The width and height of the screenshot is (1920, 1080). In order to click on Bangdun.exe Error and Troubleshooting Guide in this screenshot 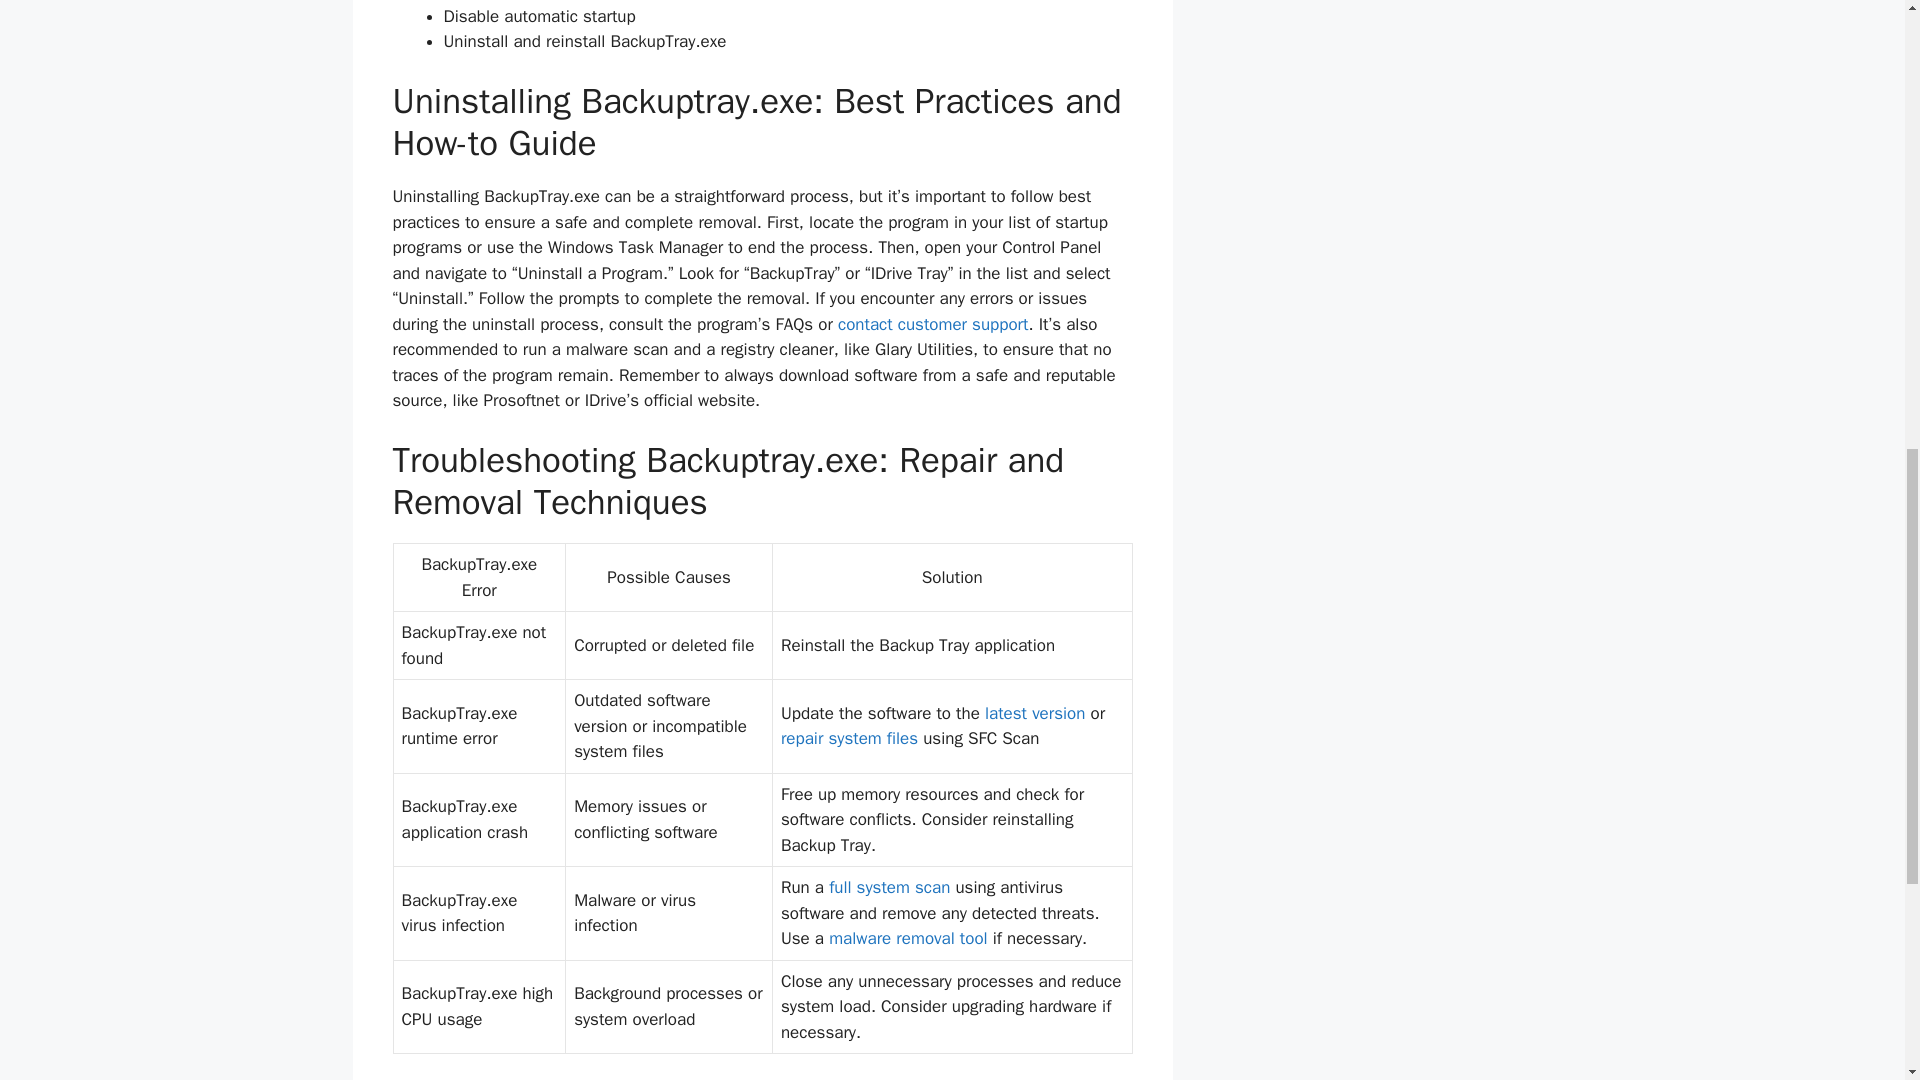, I will do `click(849, 738)`.